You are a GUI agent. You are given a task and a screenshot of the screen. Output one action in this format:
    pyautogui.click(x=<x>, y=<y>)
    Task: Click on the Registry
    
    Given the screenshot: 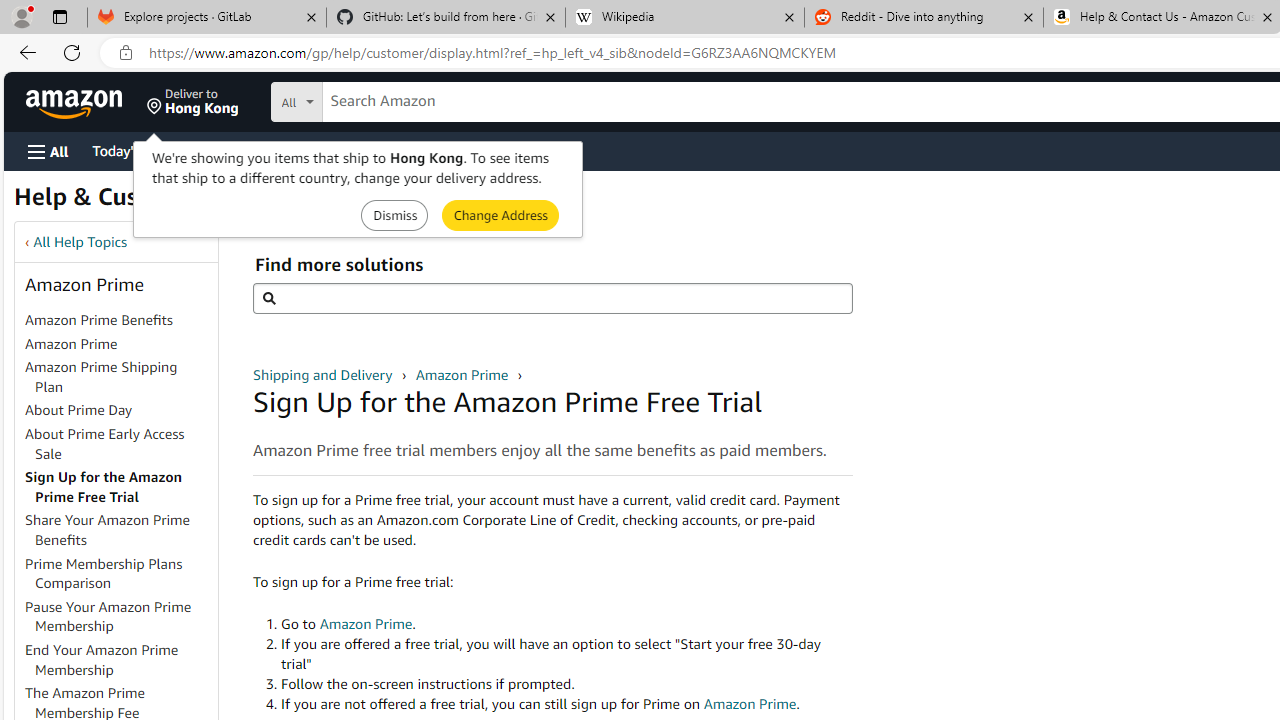 What is the action you would take?
    pyautogui.click(x=360, y=150)
    